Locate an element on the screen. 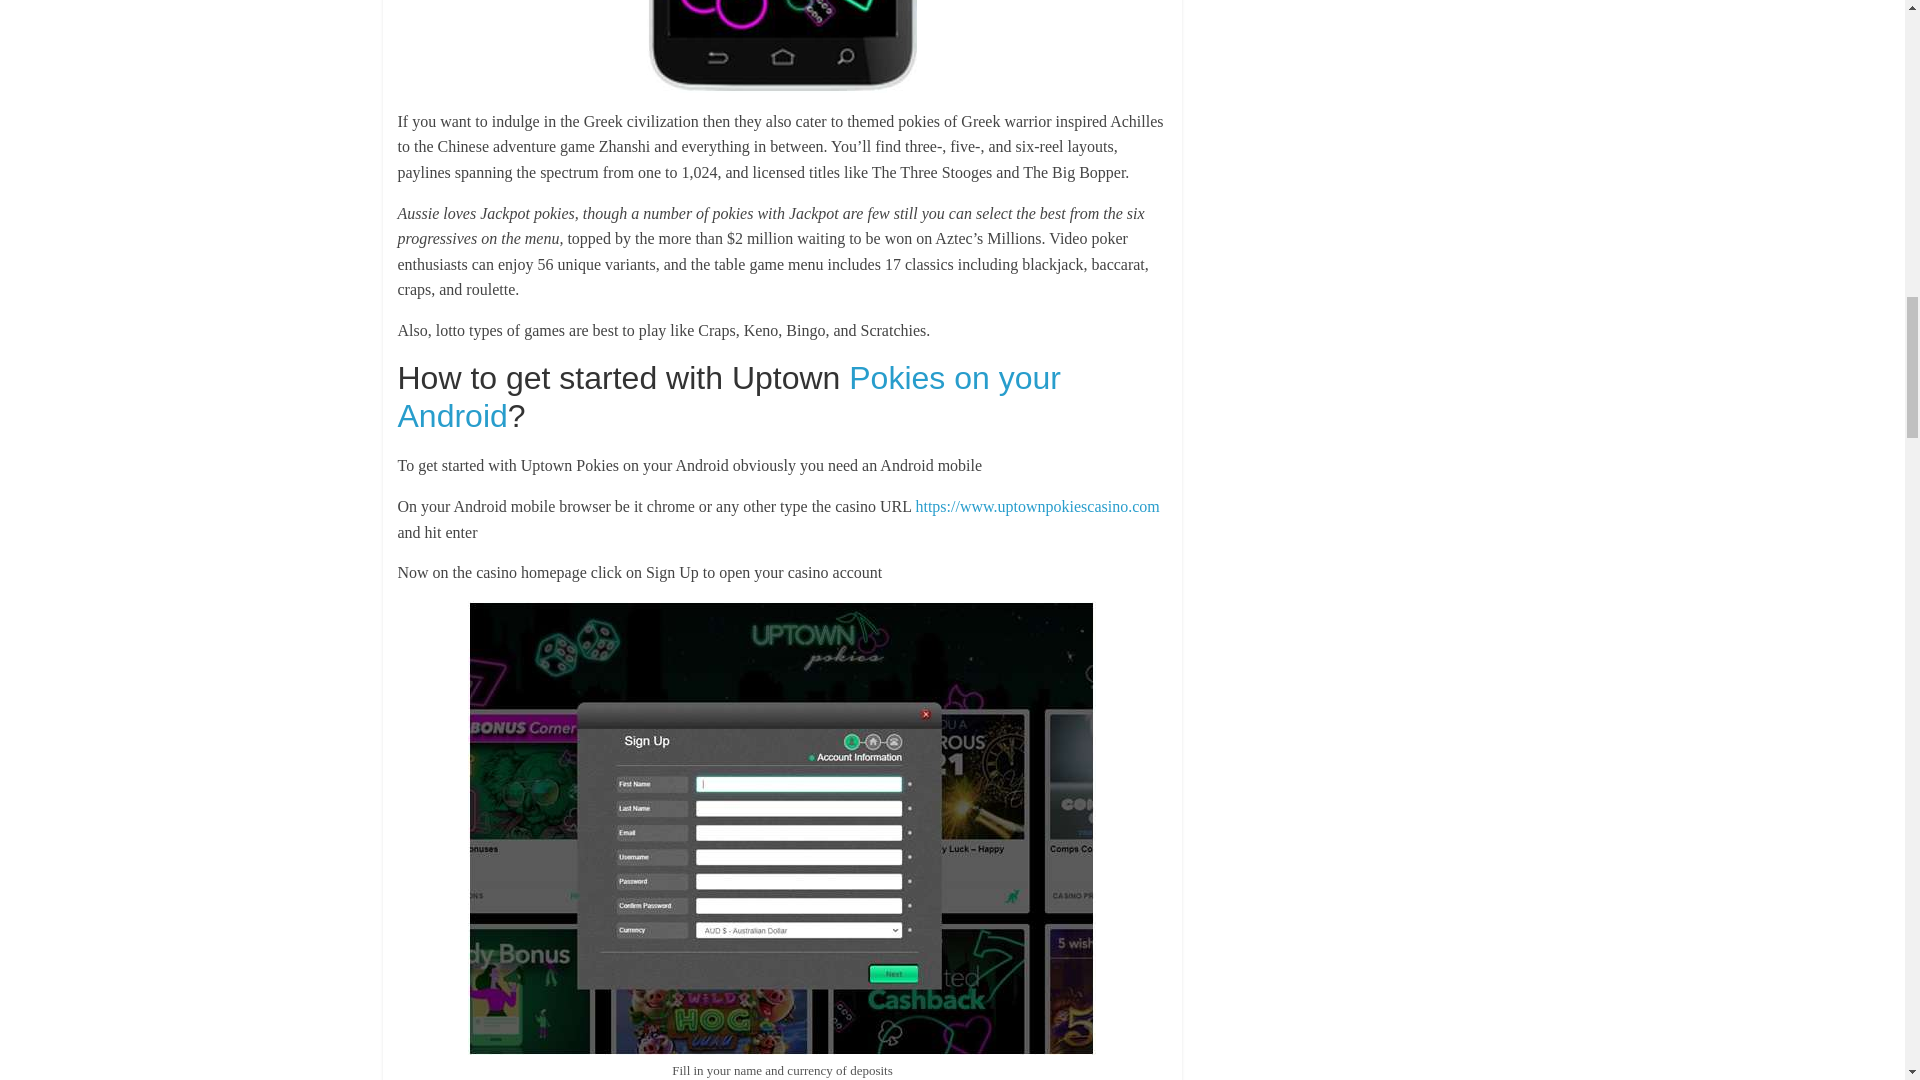 This screenshot has width=1920, height=1080. Pokies on your Android is located at coordinates (729, 396).